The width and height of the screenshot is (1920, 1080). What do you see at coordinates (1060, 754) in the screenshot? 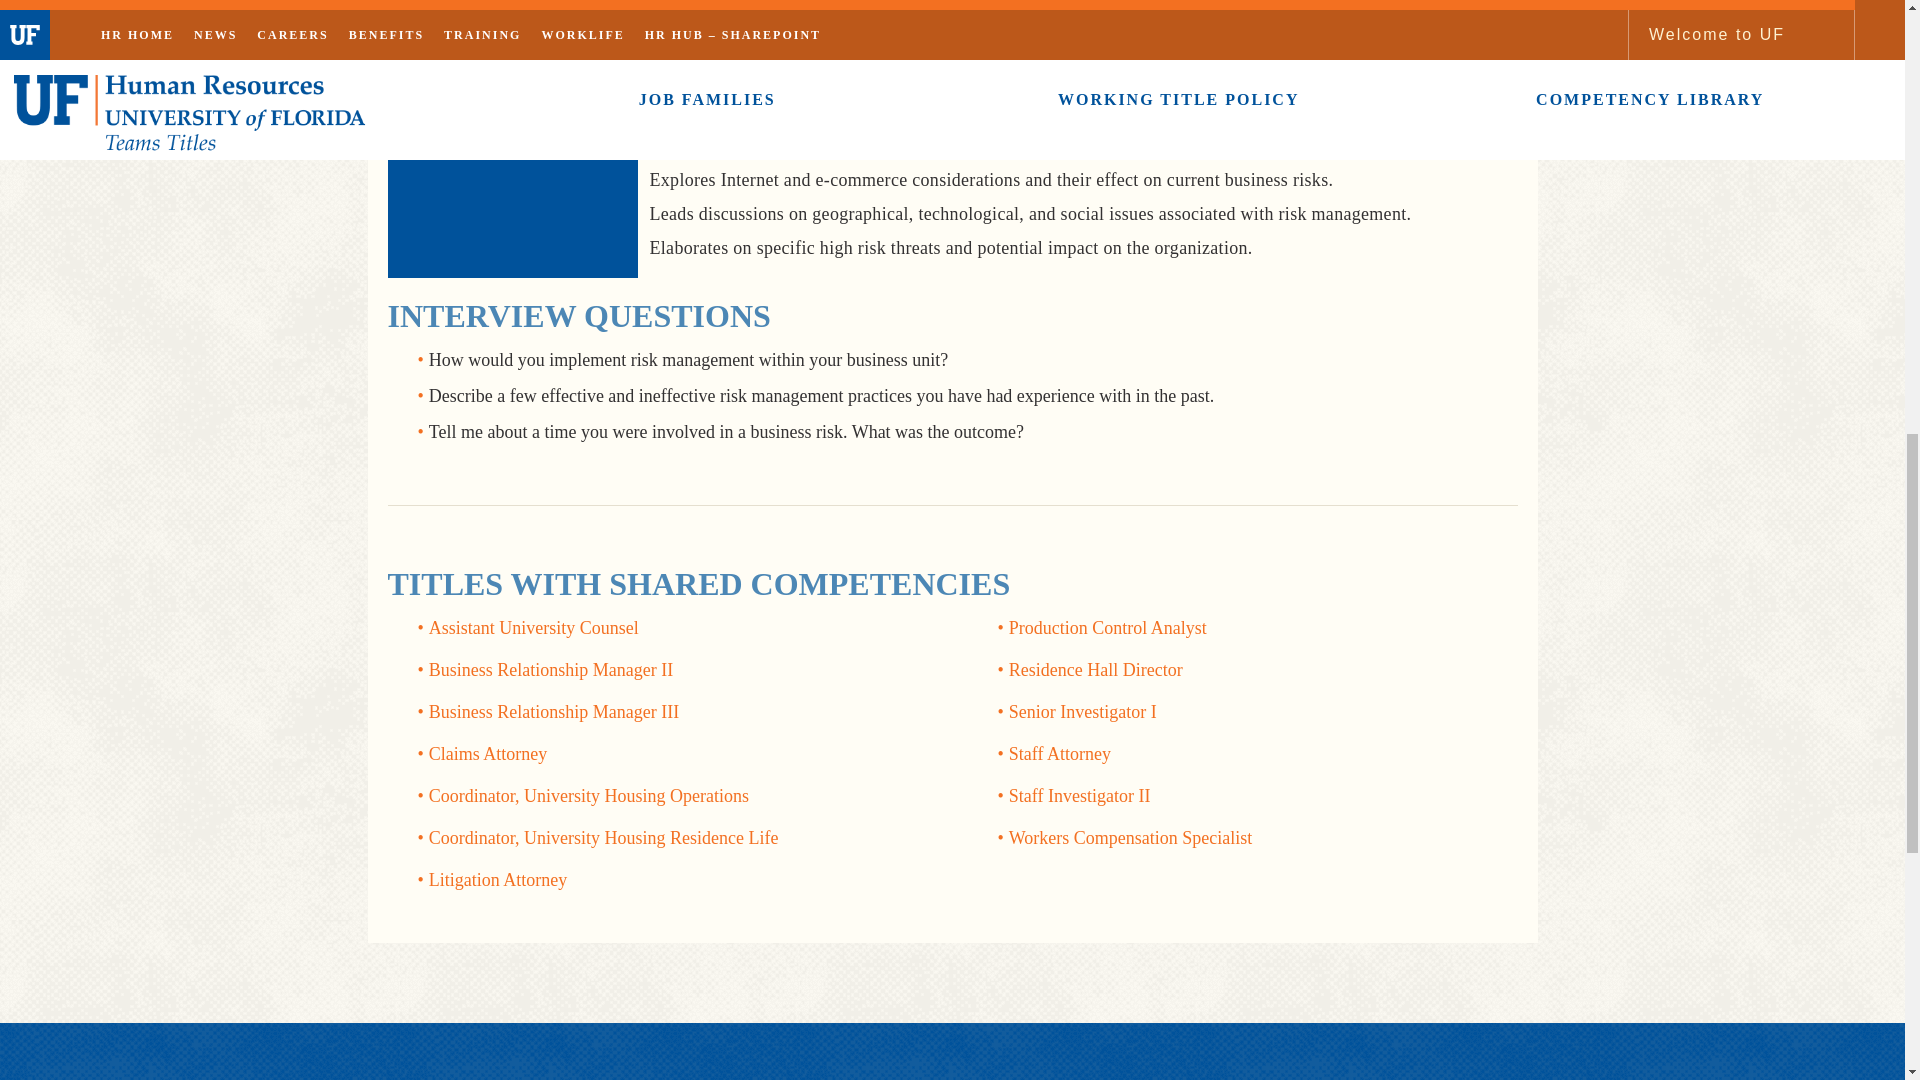
I see `Staff Attorney` at bounding box center [1060, 754].